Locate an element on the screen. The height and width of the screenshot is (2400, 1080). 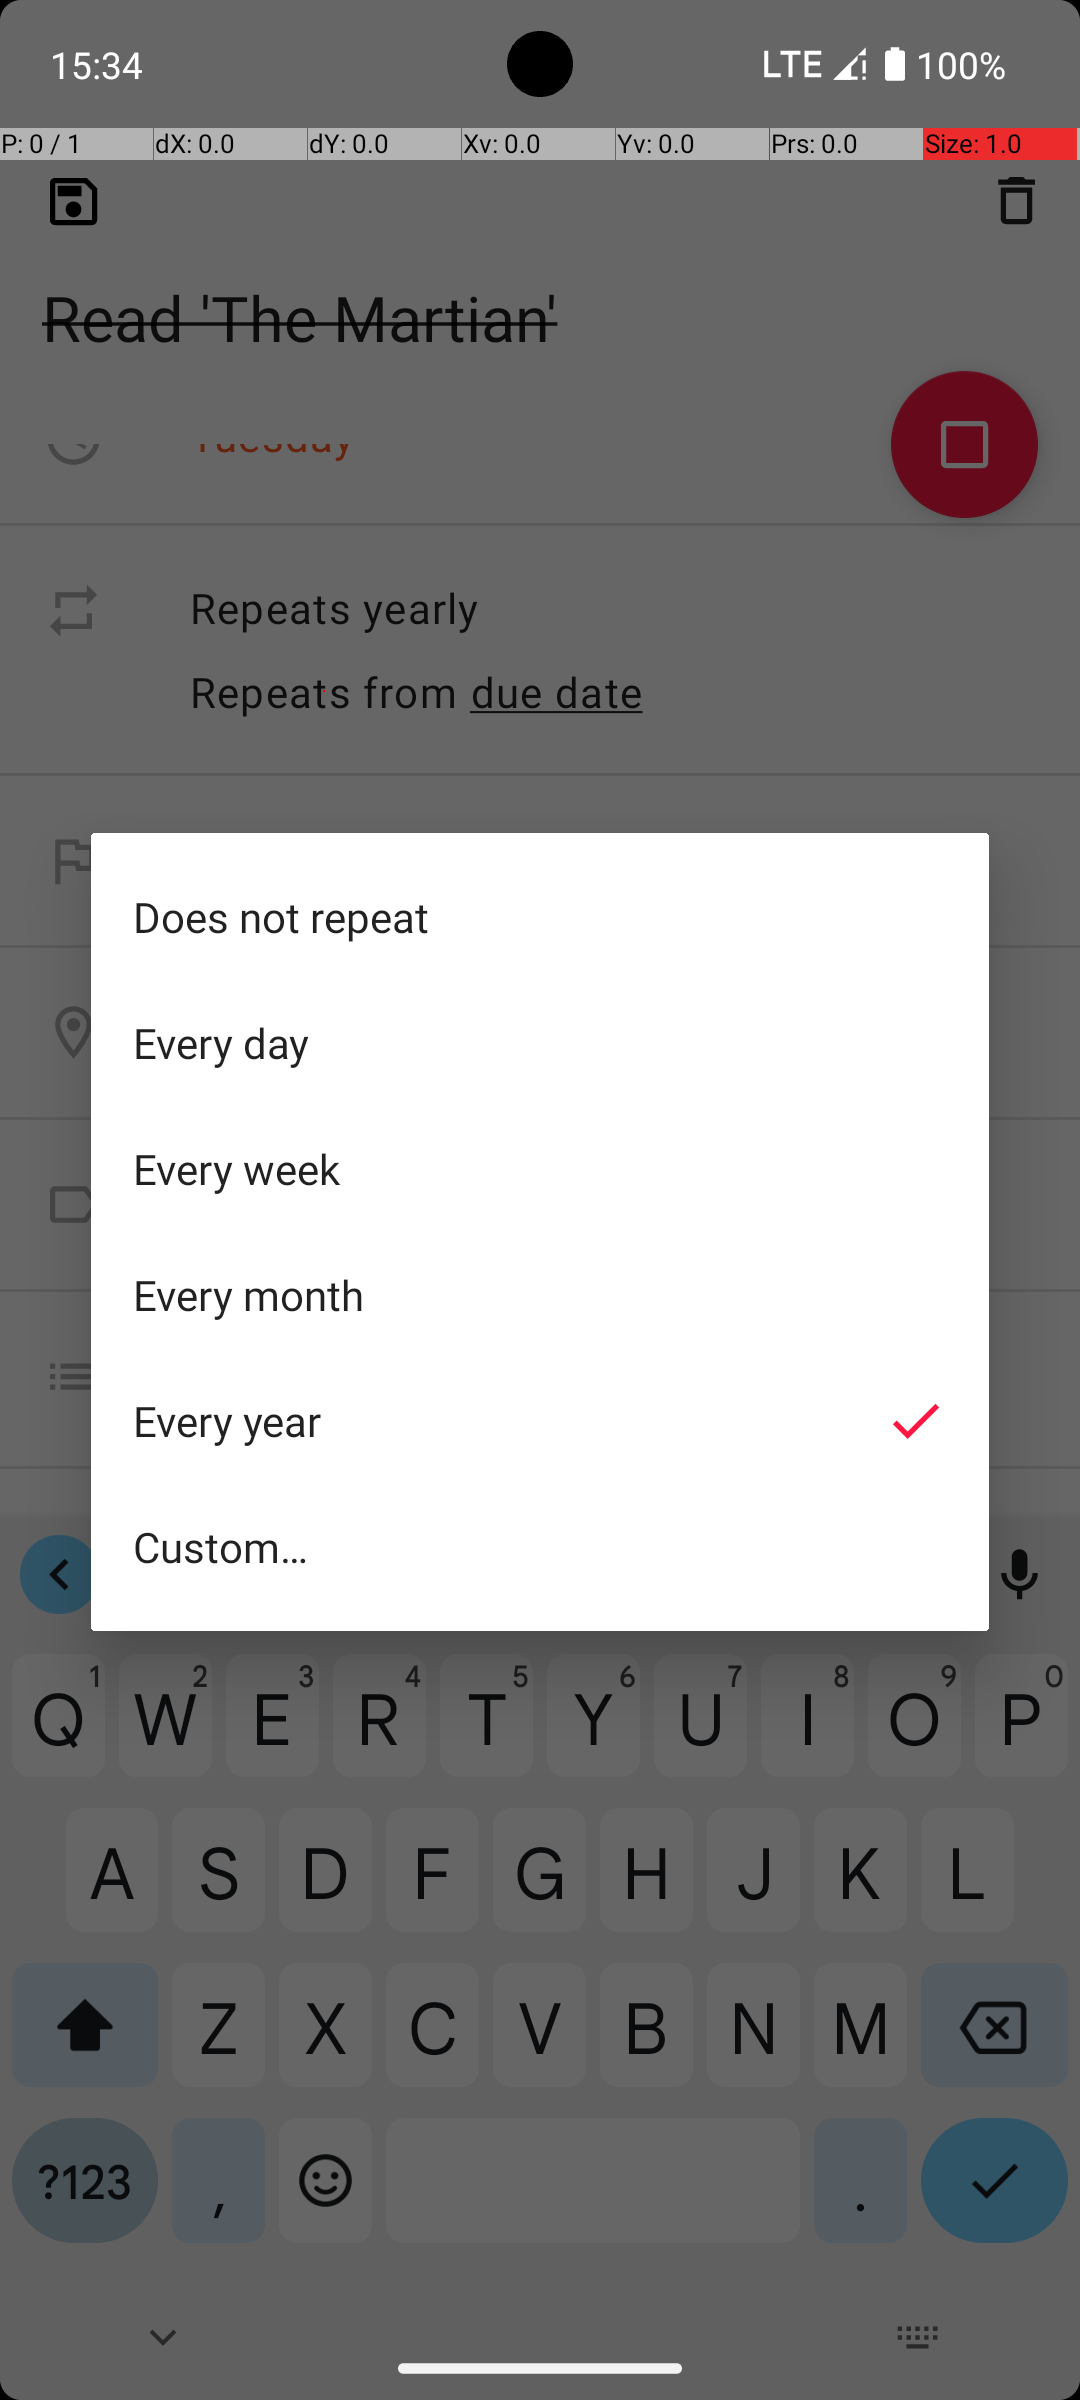
Every day is located at coordinates (540, 1043).